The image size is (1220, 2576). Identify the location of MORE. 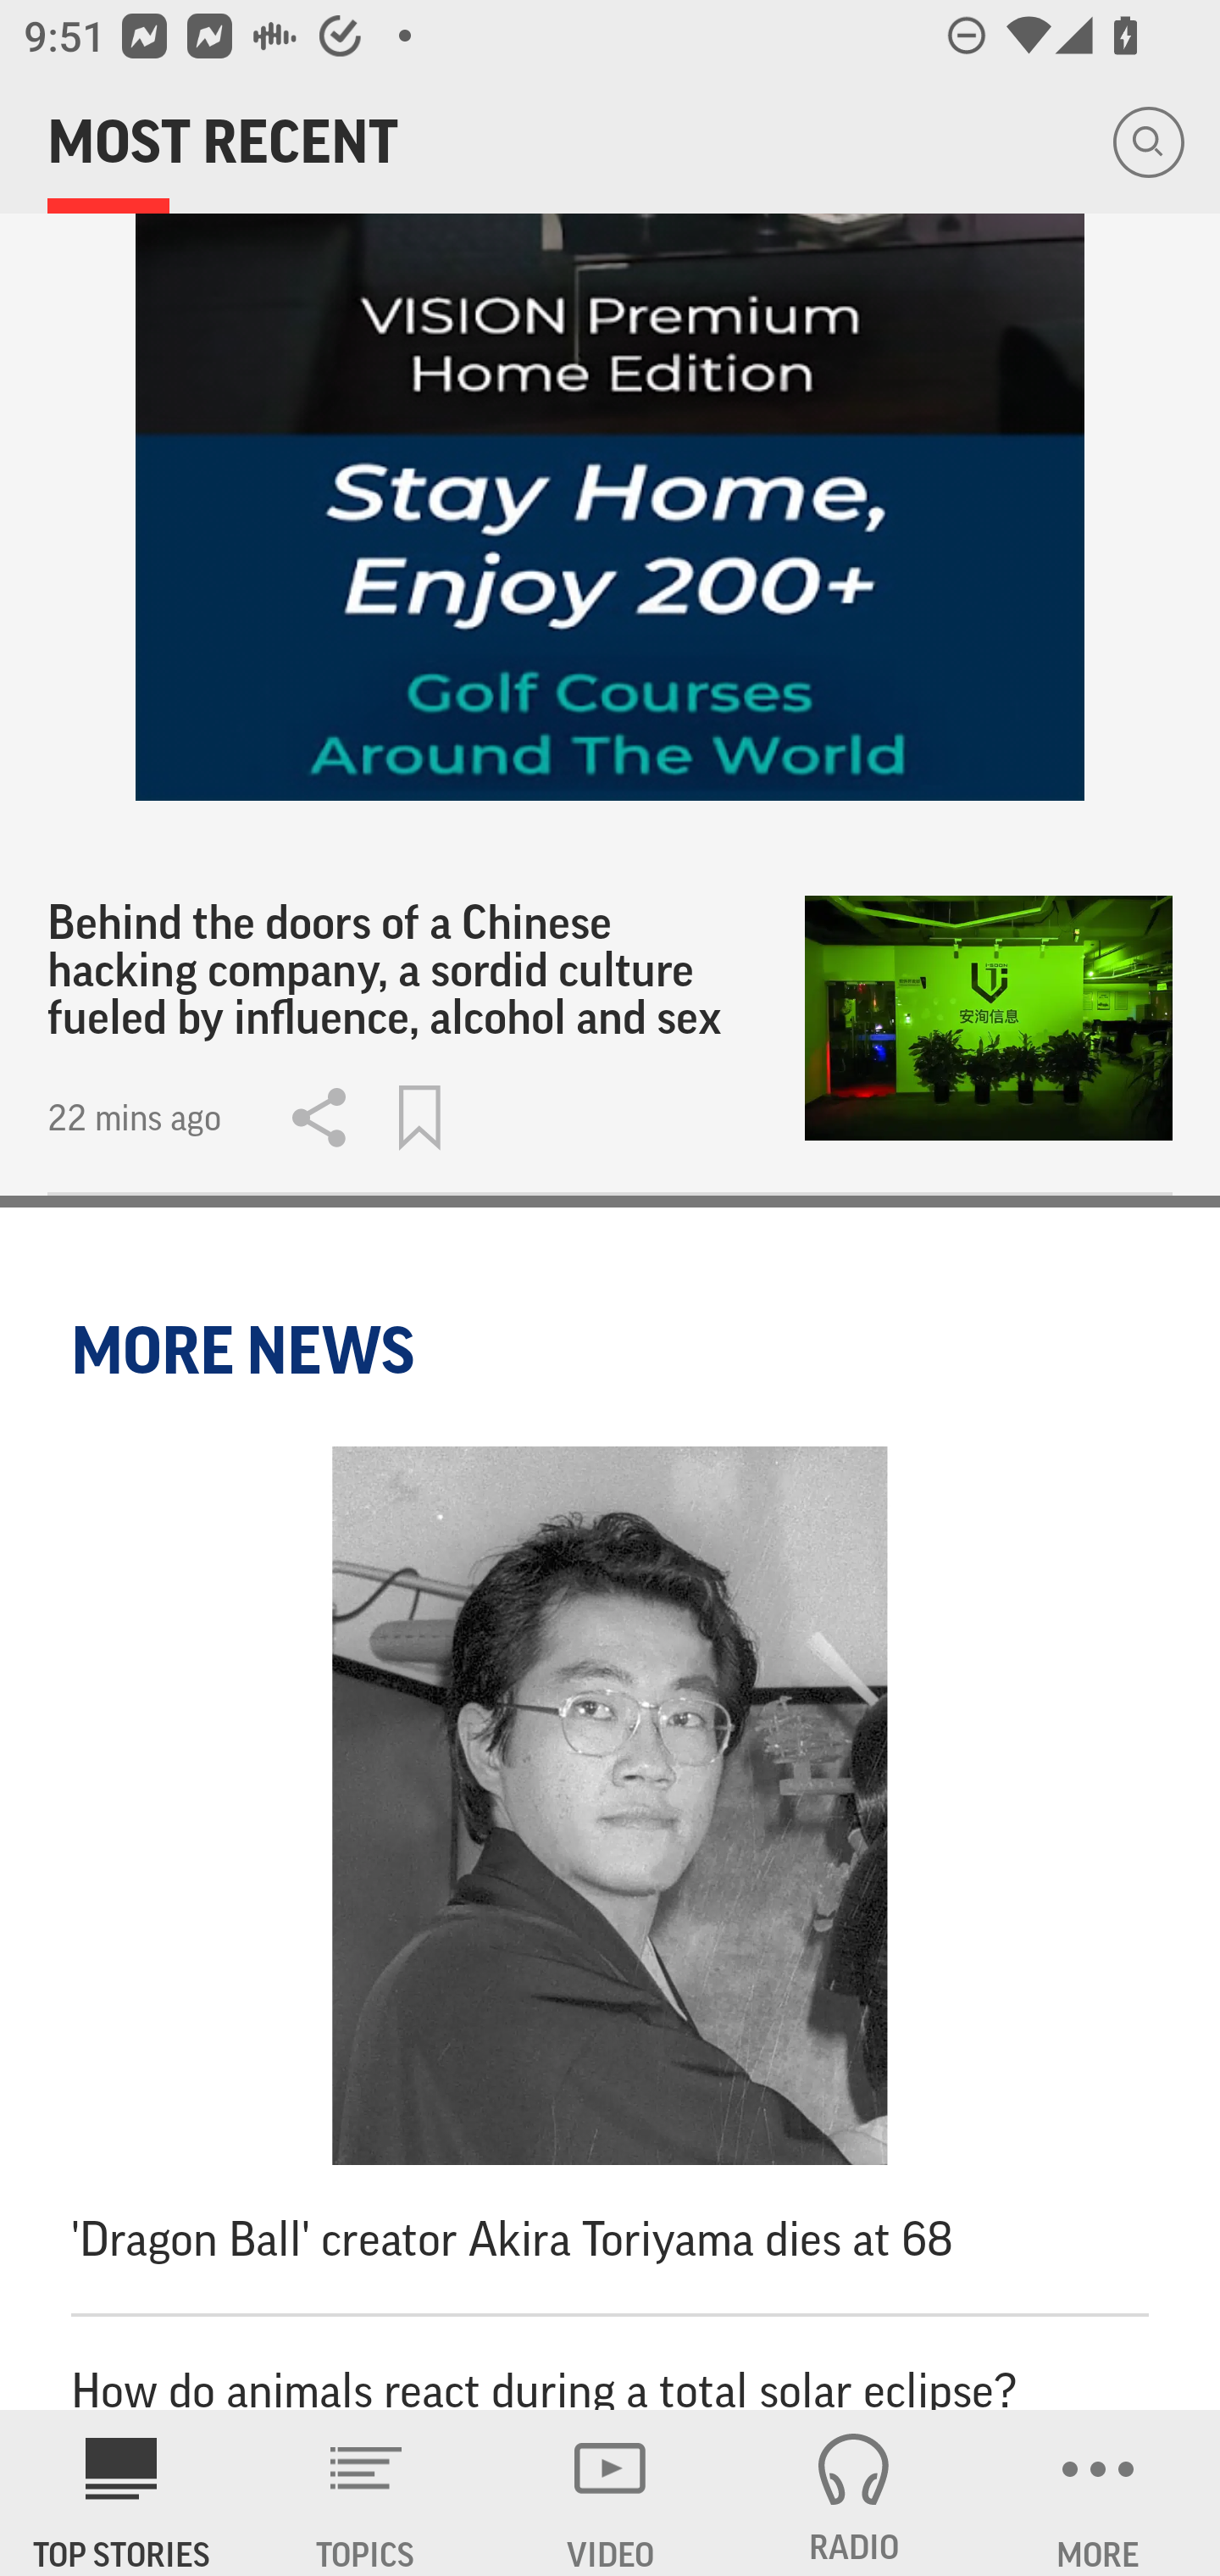
(1098, 2493).